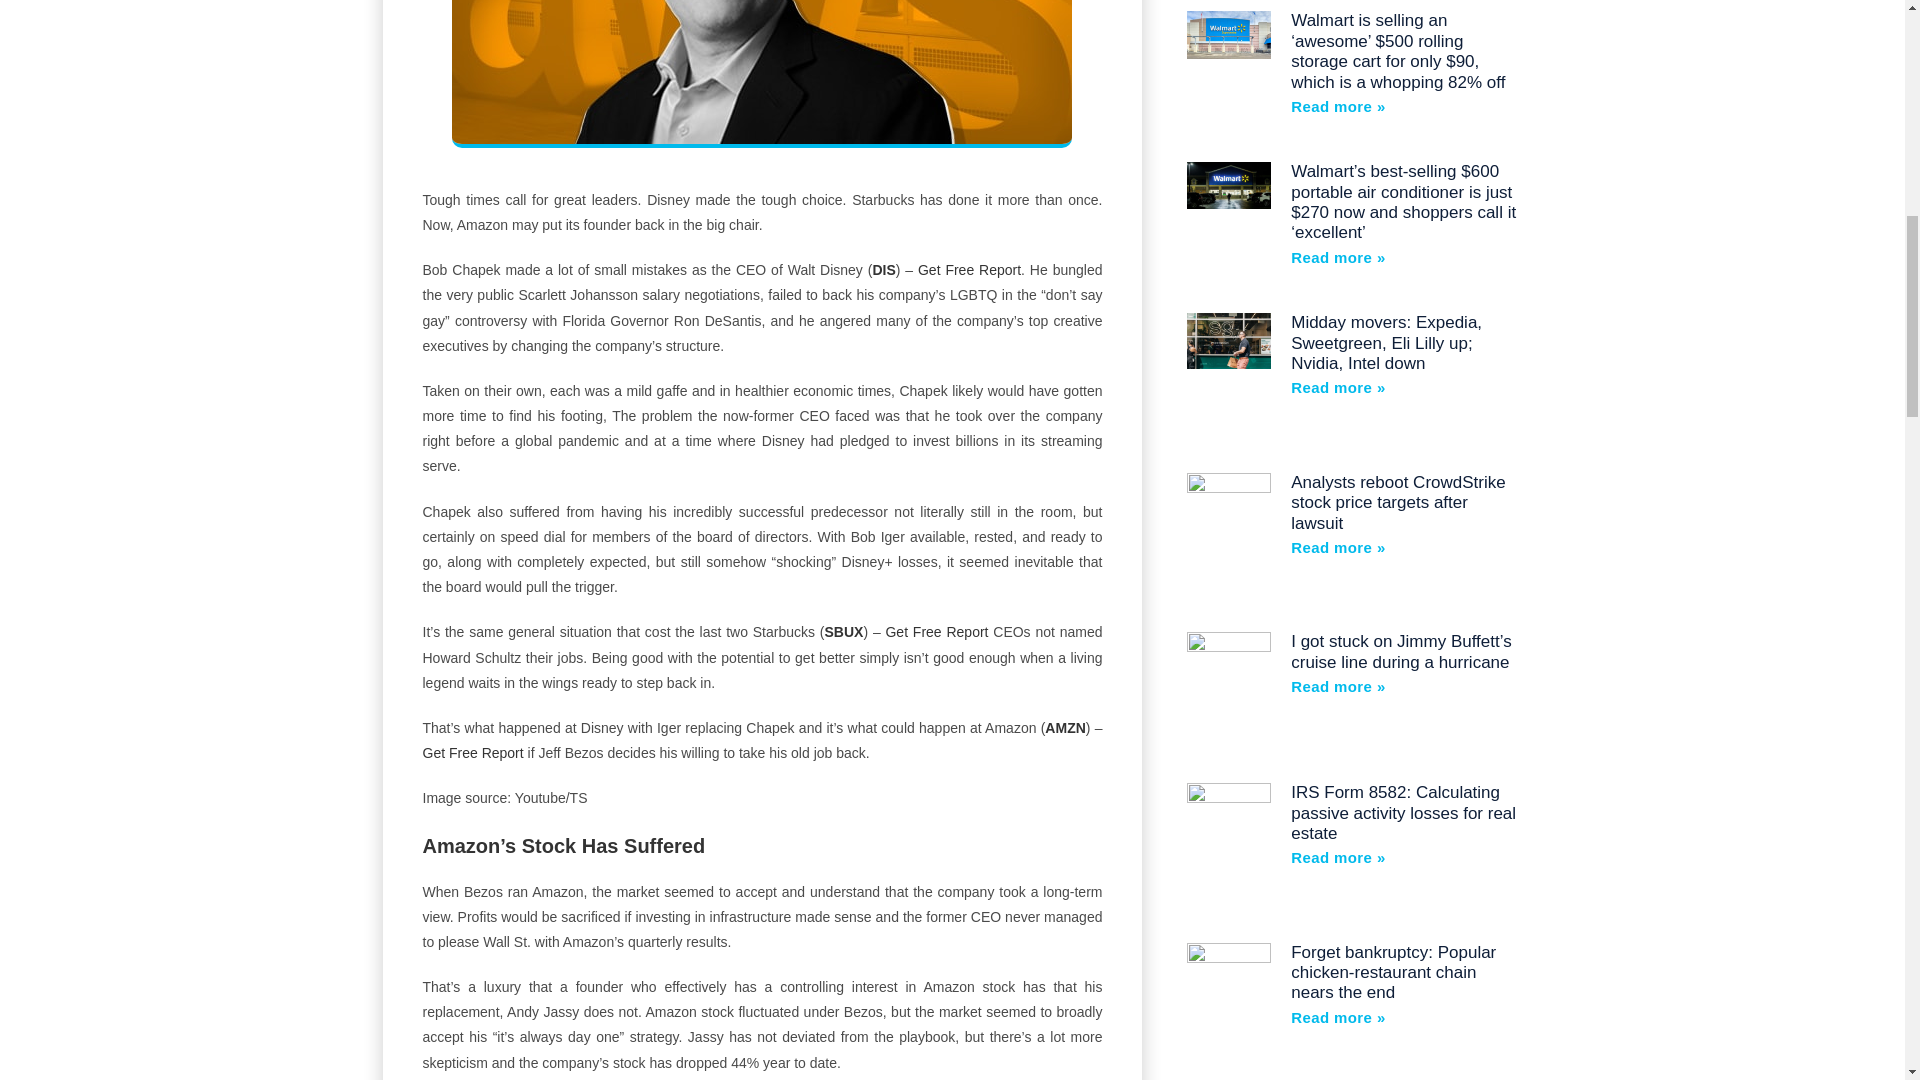 This screenshot has width=1920, height=1080. What do you see at coordinates (472, 753) in the screenshot?
I see `Get Free Report` at bounding box center [472, 753].